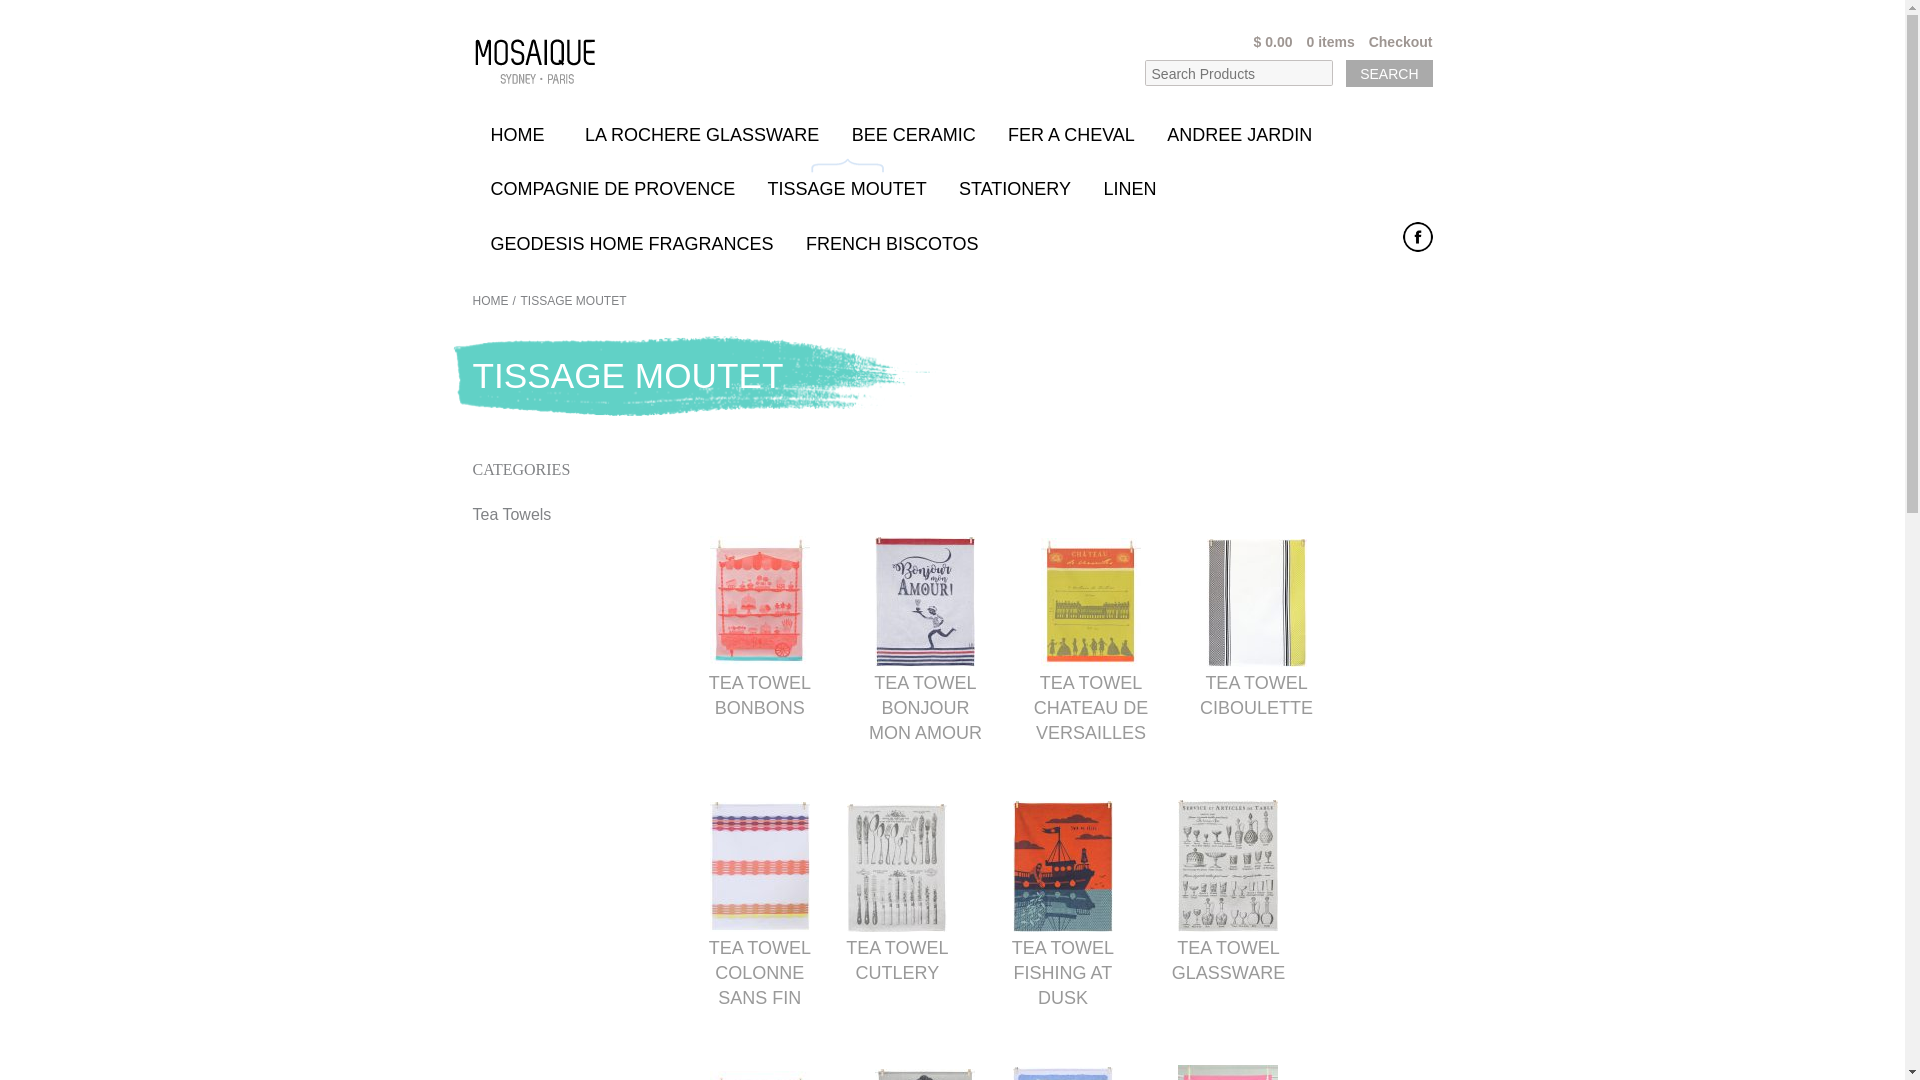 The image size is (1920, 1080). I want to click on COMPAGNIE DE PROVENCE, so click(614, 185).